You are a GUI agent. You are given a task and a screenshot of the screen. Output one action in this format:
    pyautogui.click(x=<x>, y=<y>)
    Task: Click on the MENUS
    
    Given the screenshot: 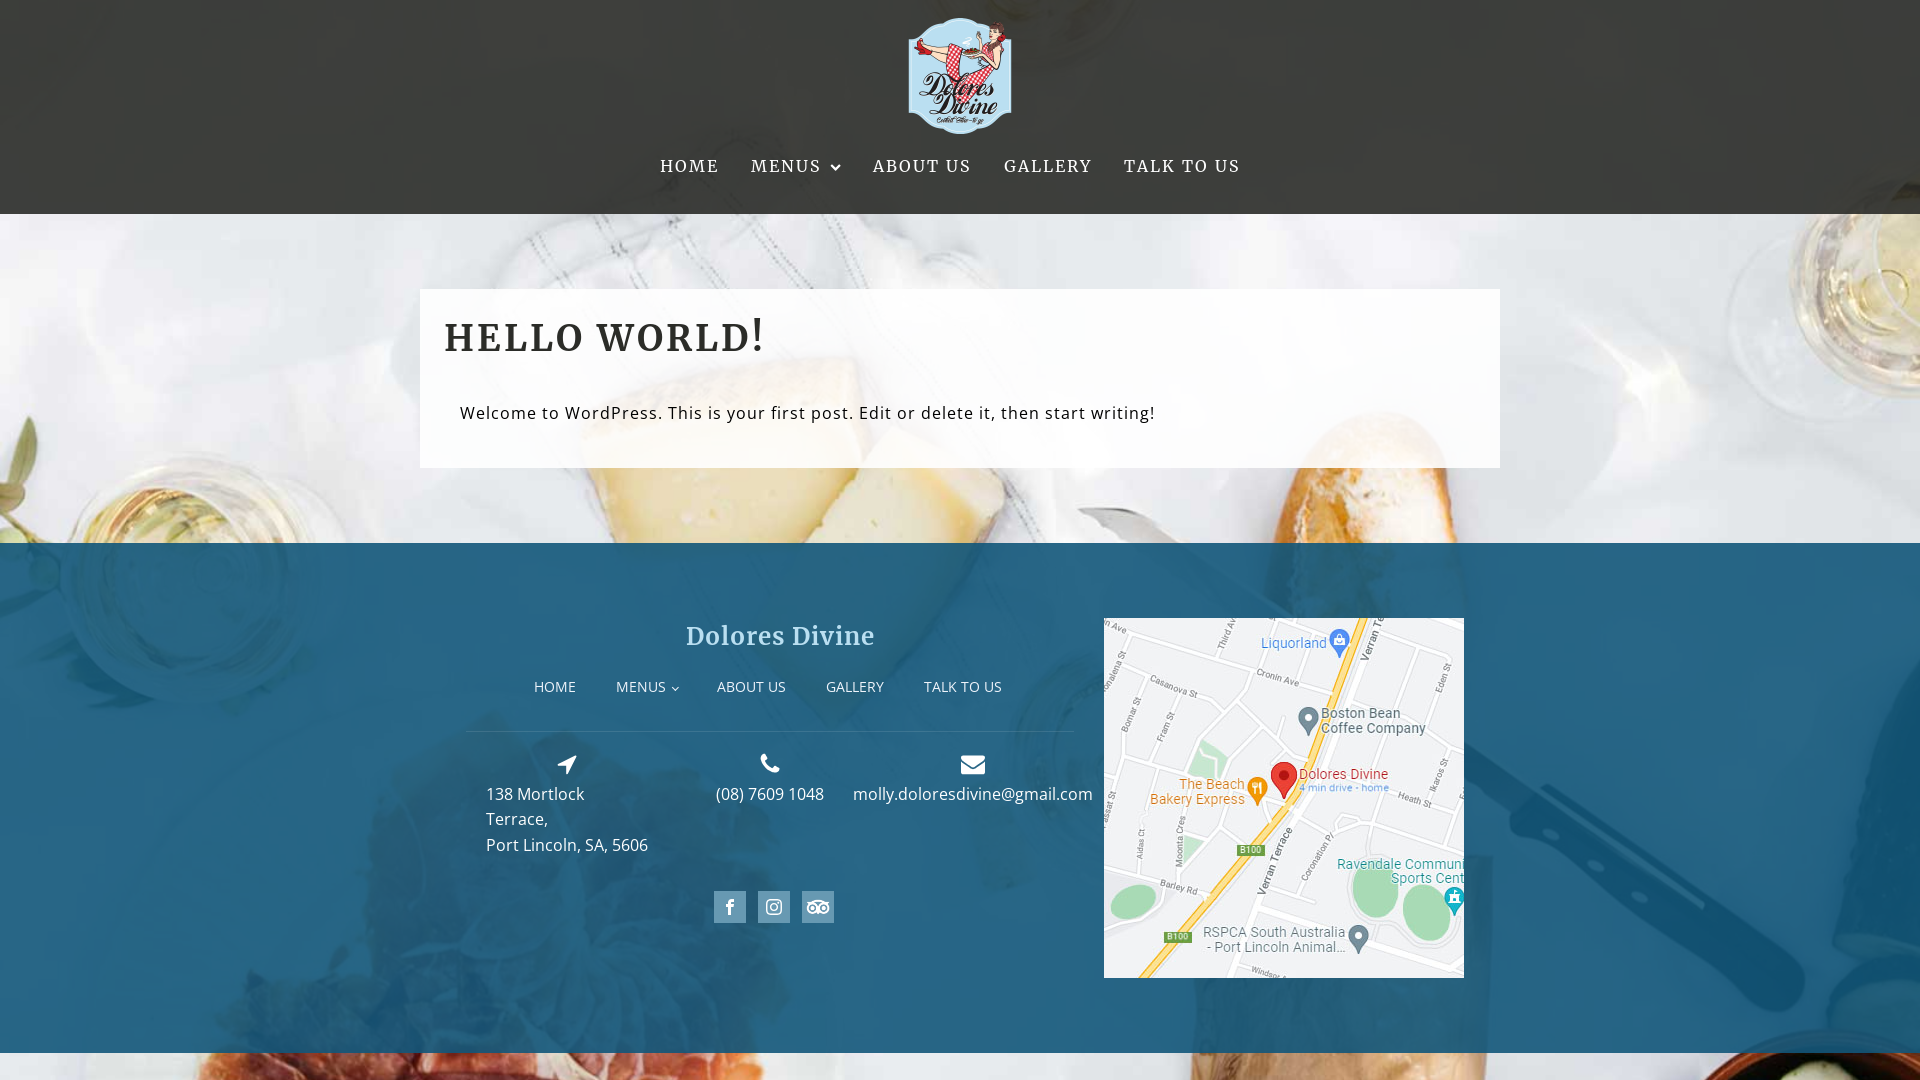 What is the action you would take?
    pyautogui.click(x=647, y=687)
    